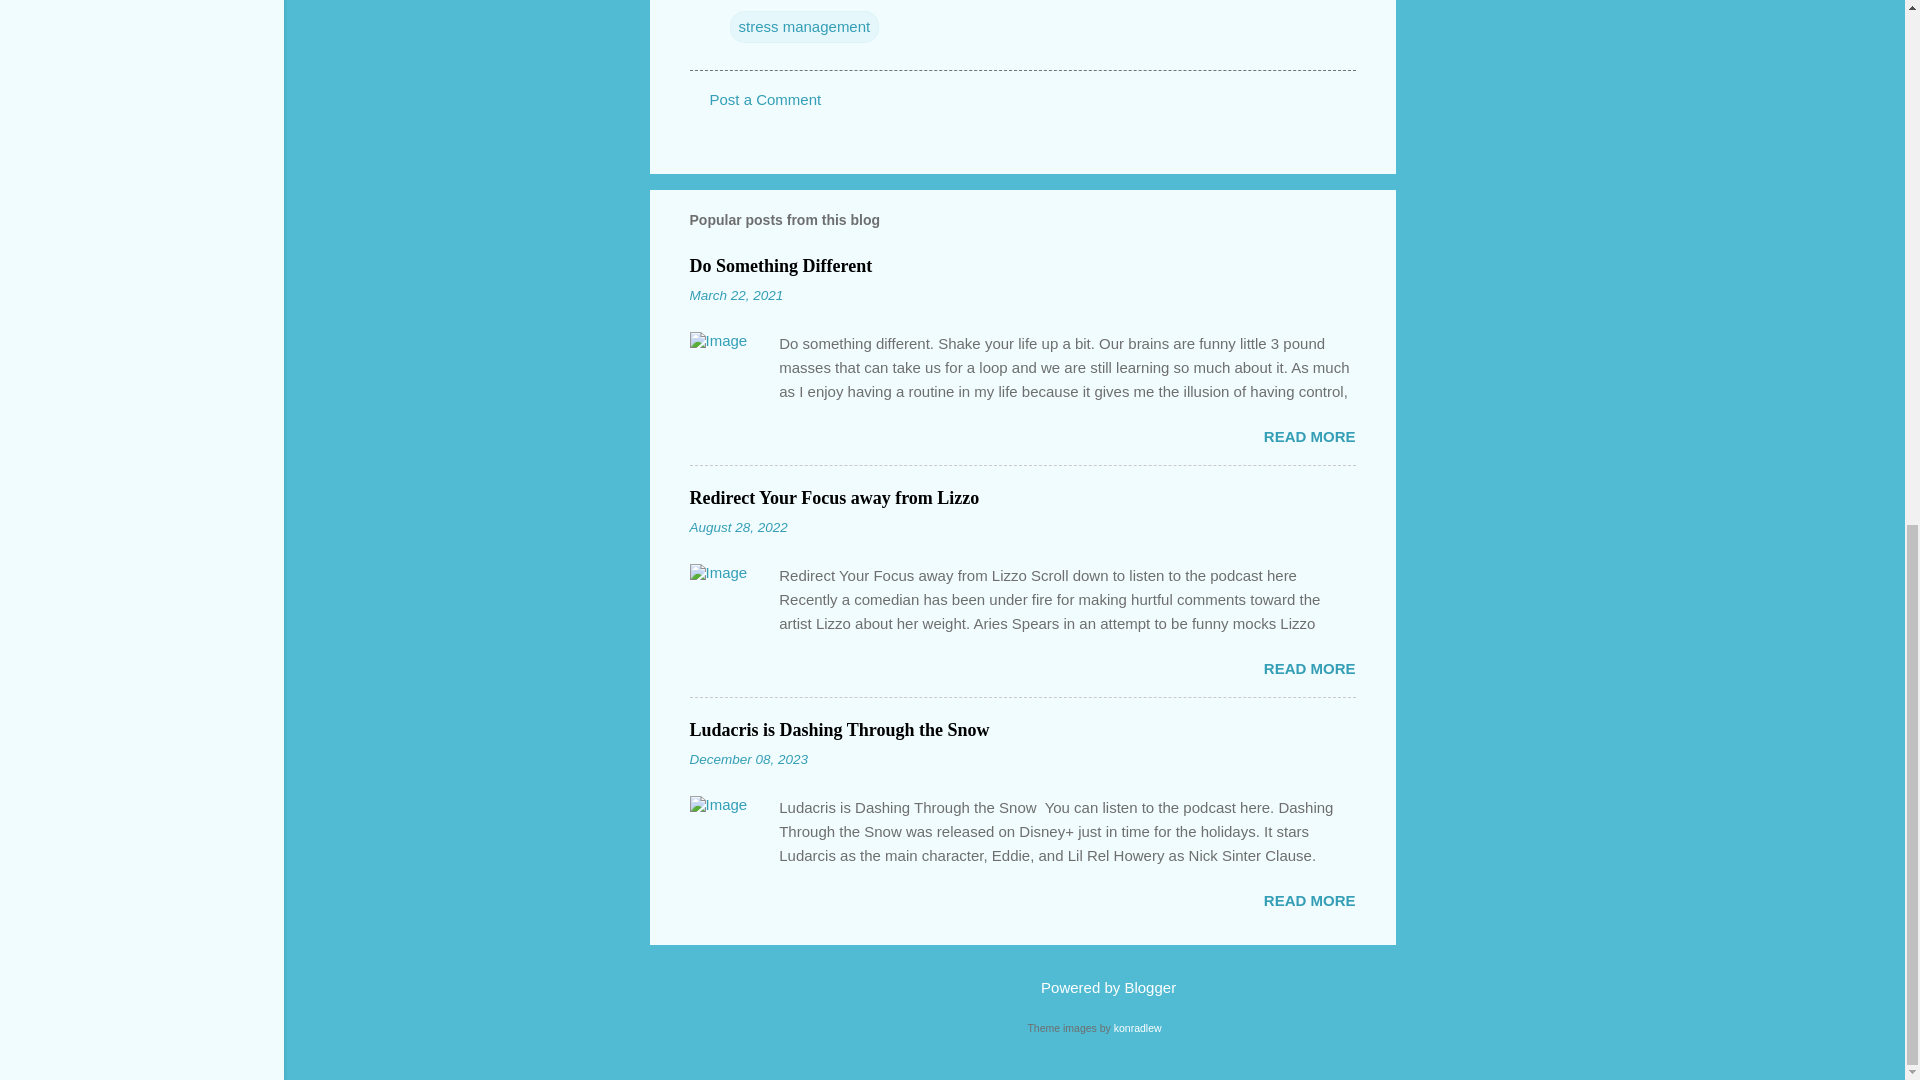 This screenshot has height=1080, width=1920. Describe the element at coordinates (738, 526) in the screenshot. I see `August 28, 2022` at that location.